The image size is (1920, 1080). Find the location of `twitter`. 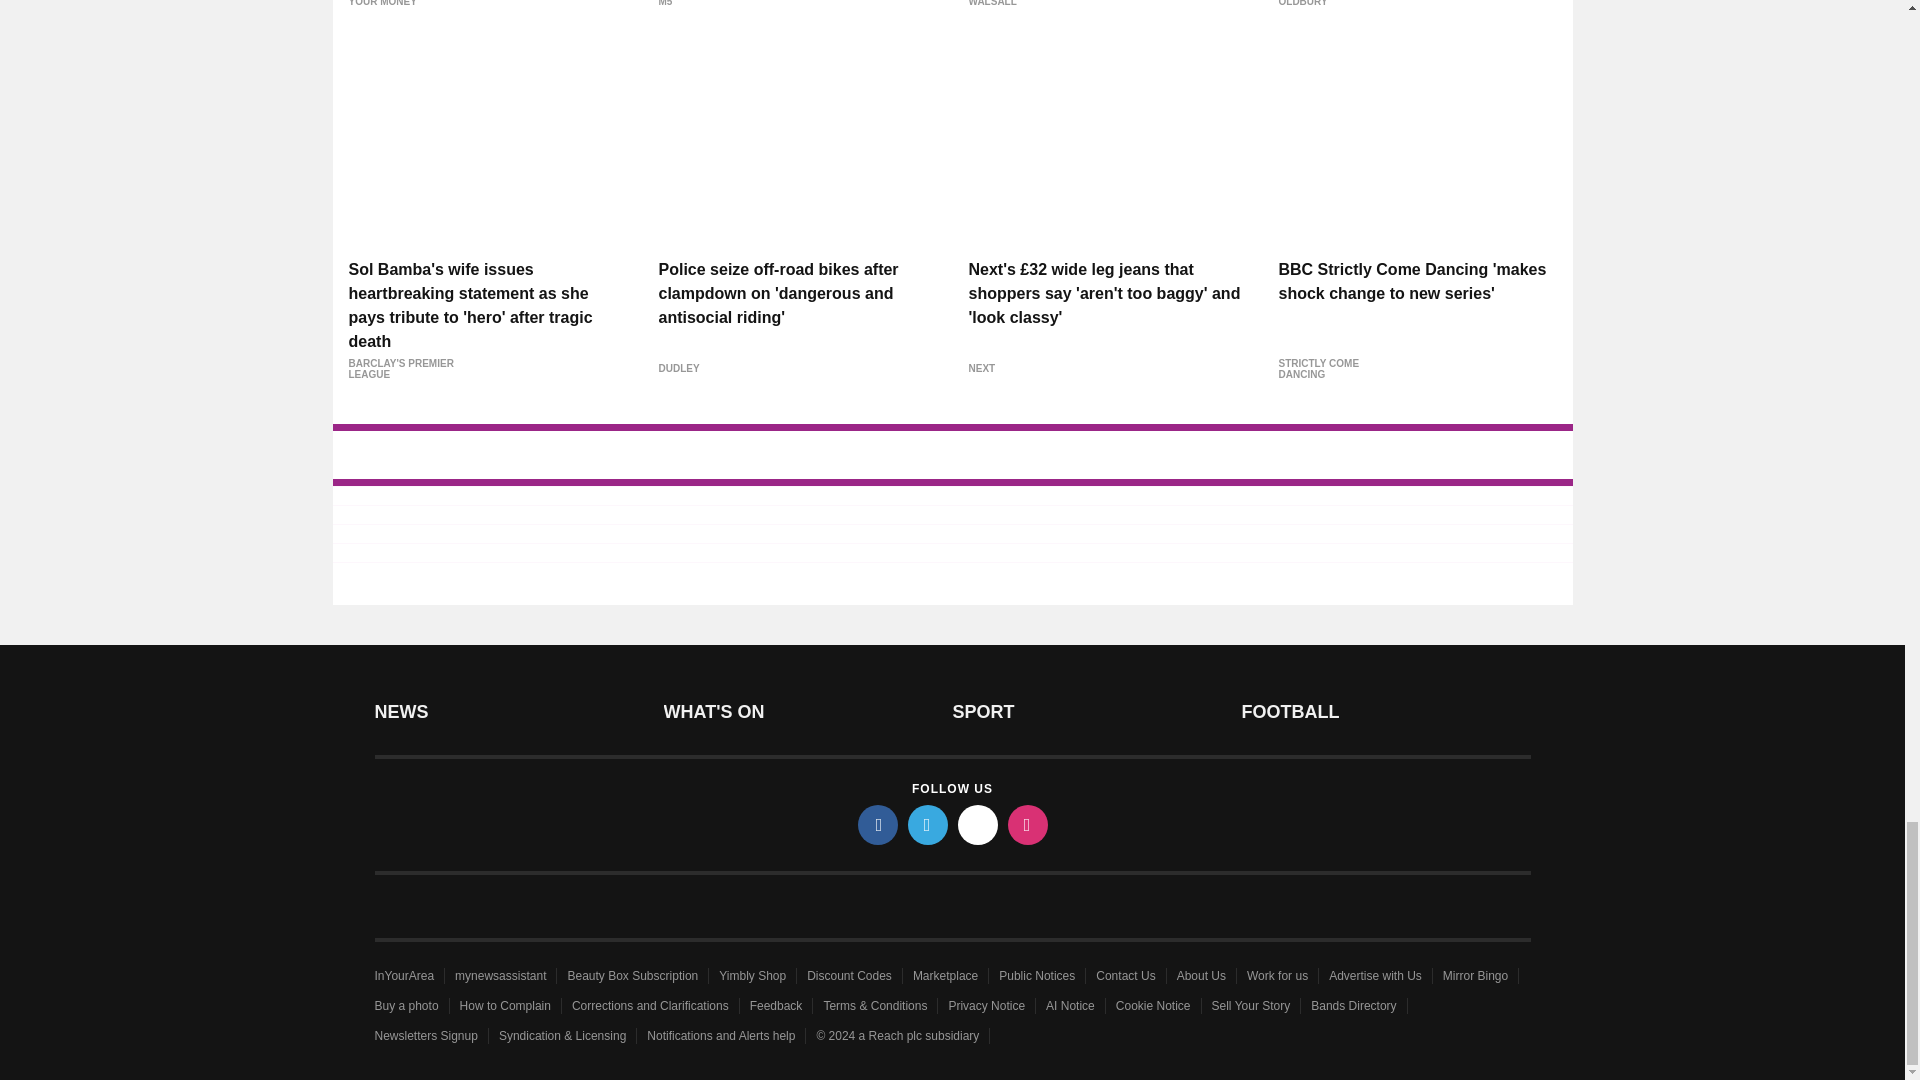

twitter is located at coordinates (928, 824).